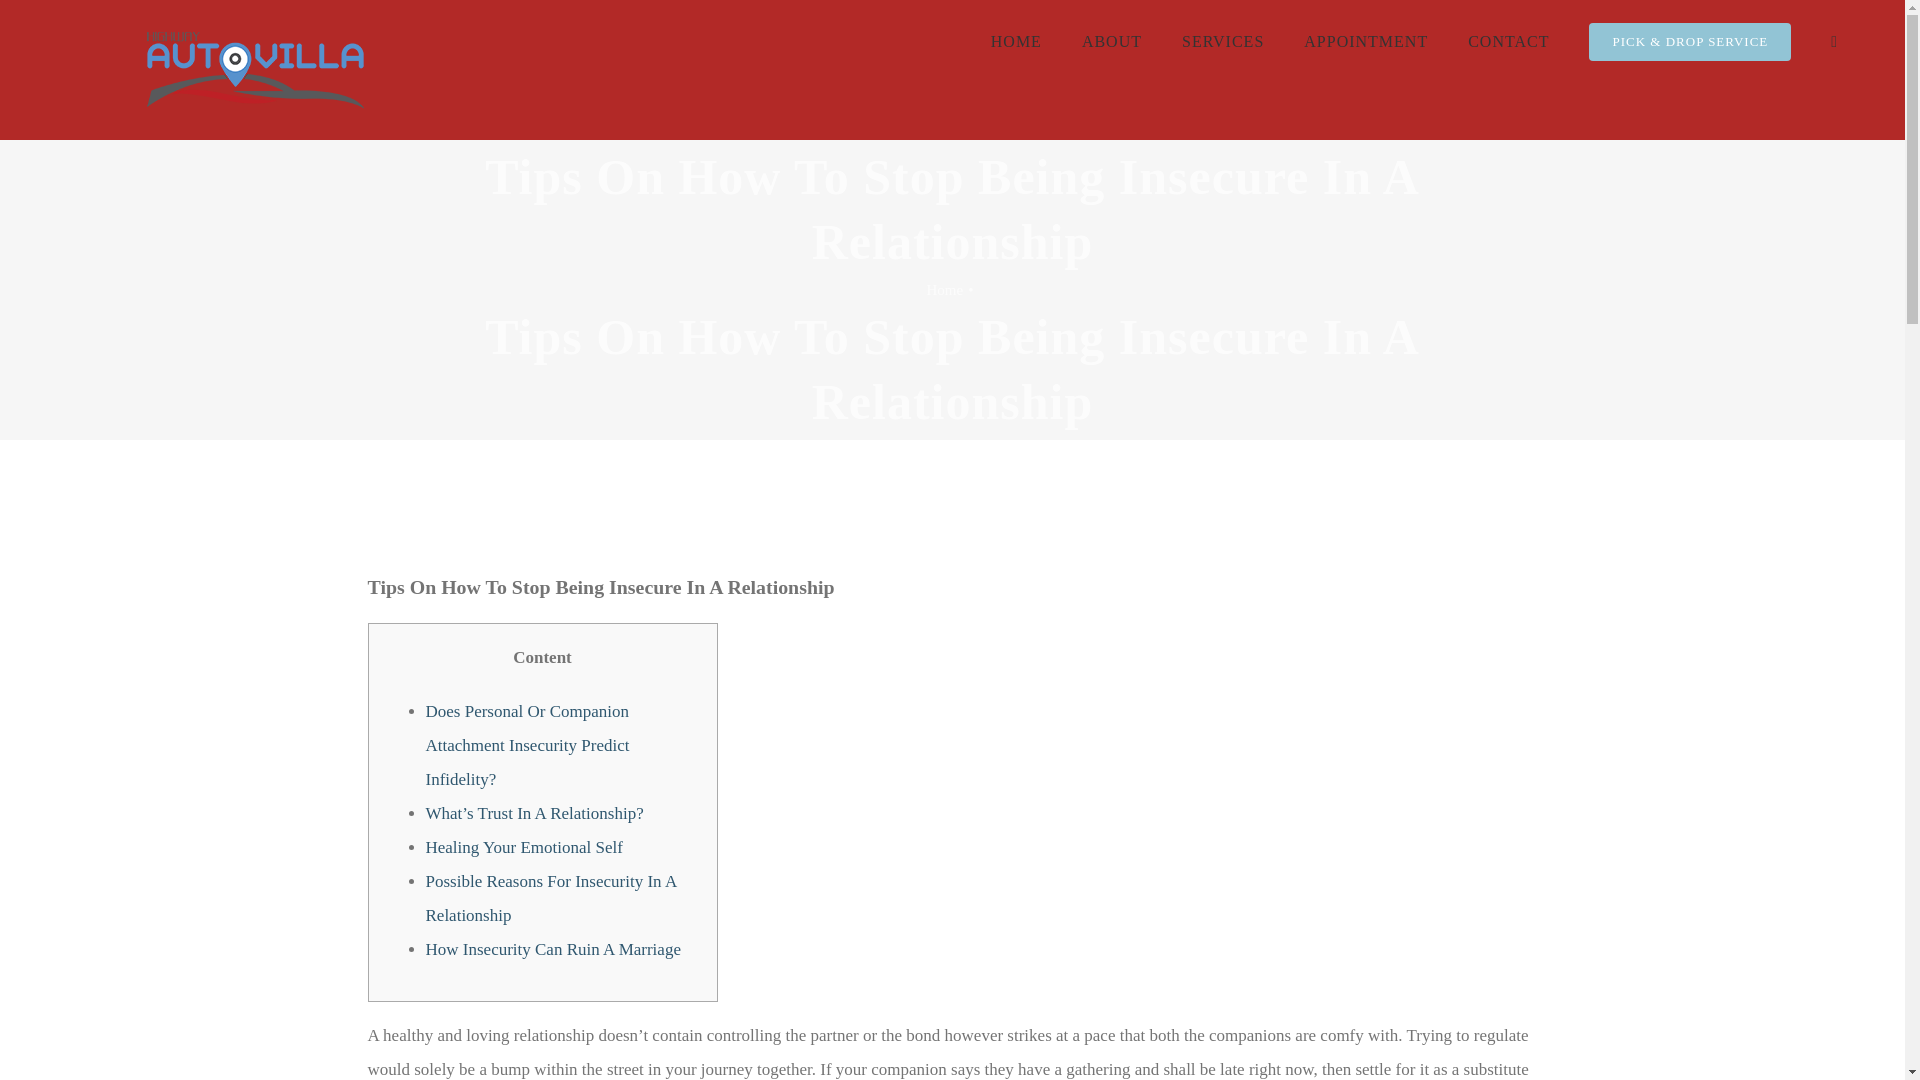 The height and width of the screenshot is (1080, 1920). Describe the element at coordinates (945, 290) in the screenshot. I see `Home` at that location.